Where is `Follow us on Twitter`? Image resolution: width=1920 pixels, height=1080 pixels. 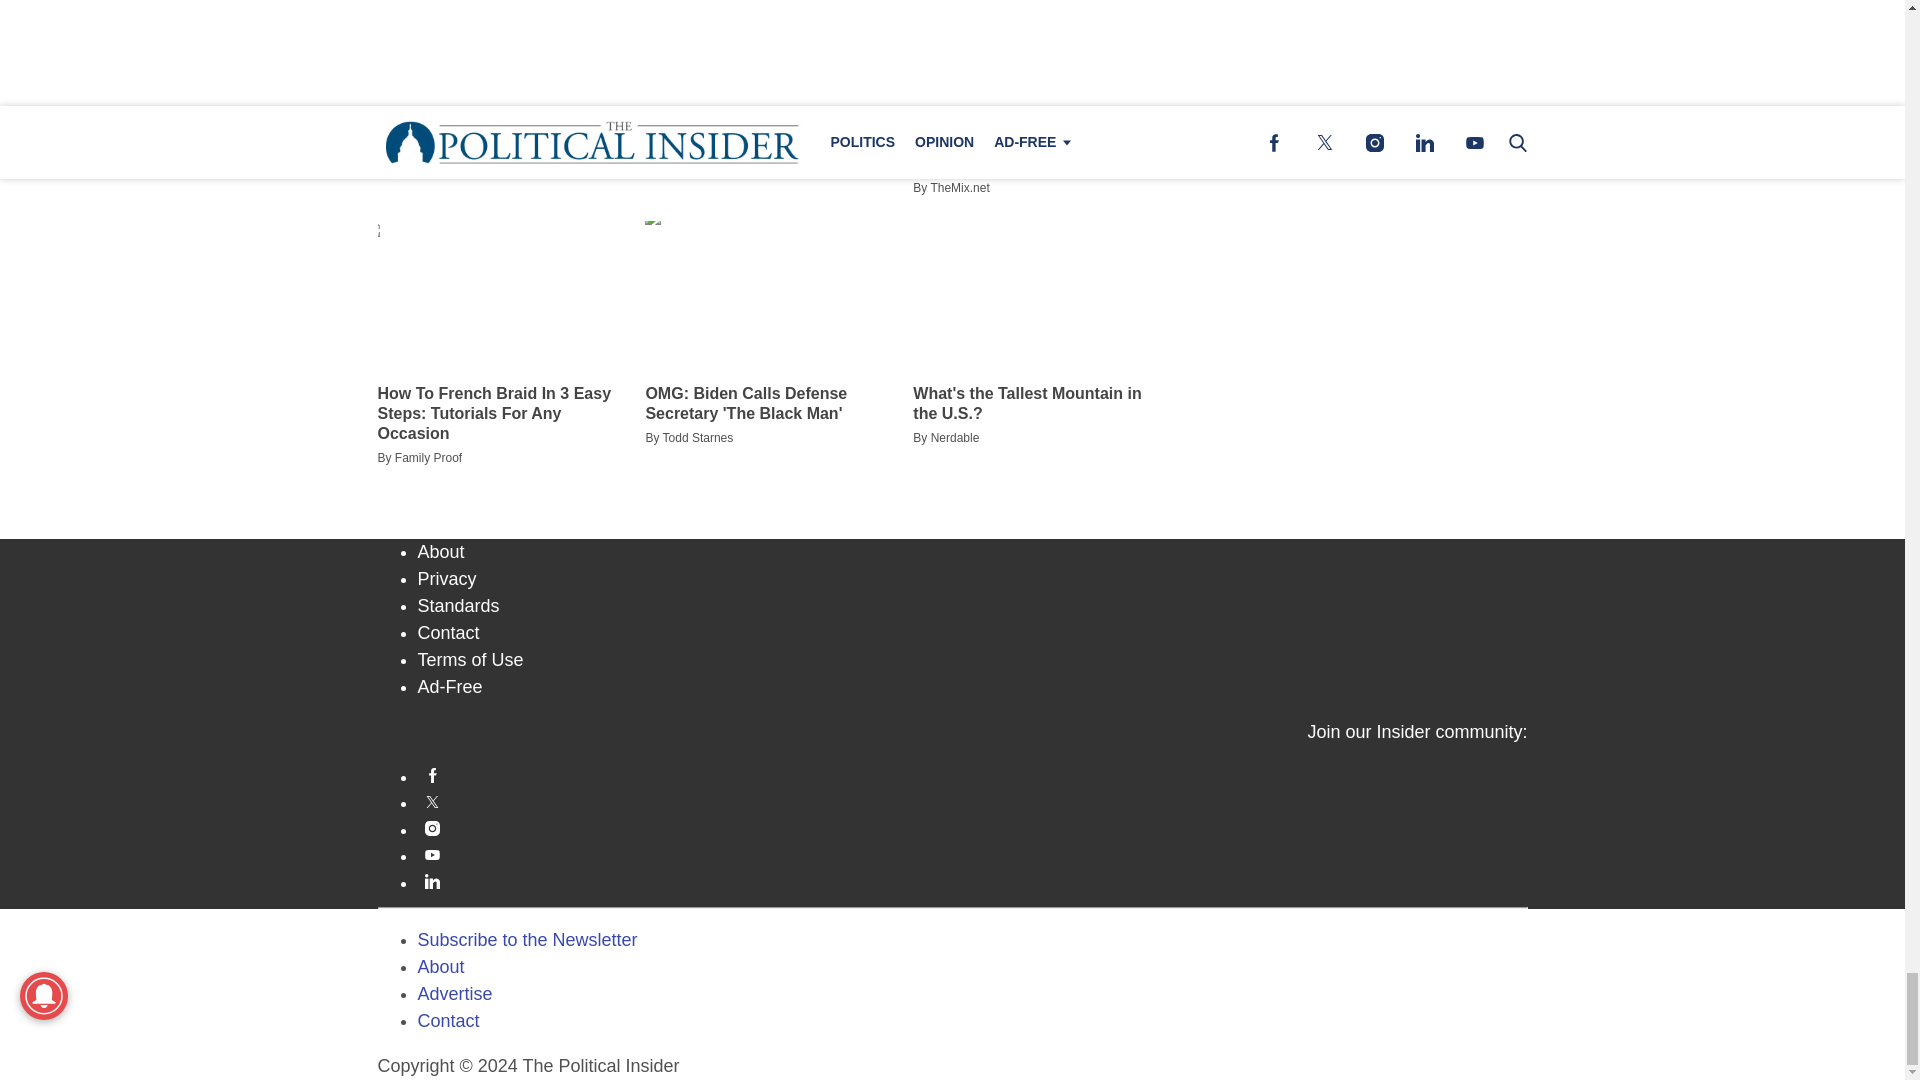
Follow us on Twitter is located at coordinates (973, 800).